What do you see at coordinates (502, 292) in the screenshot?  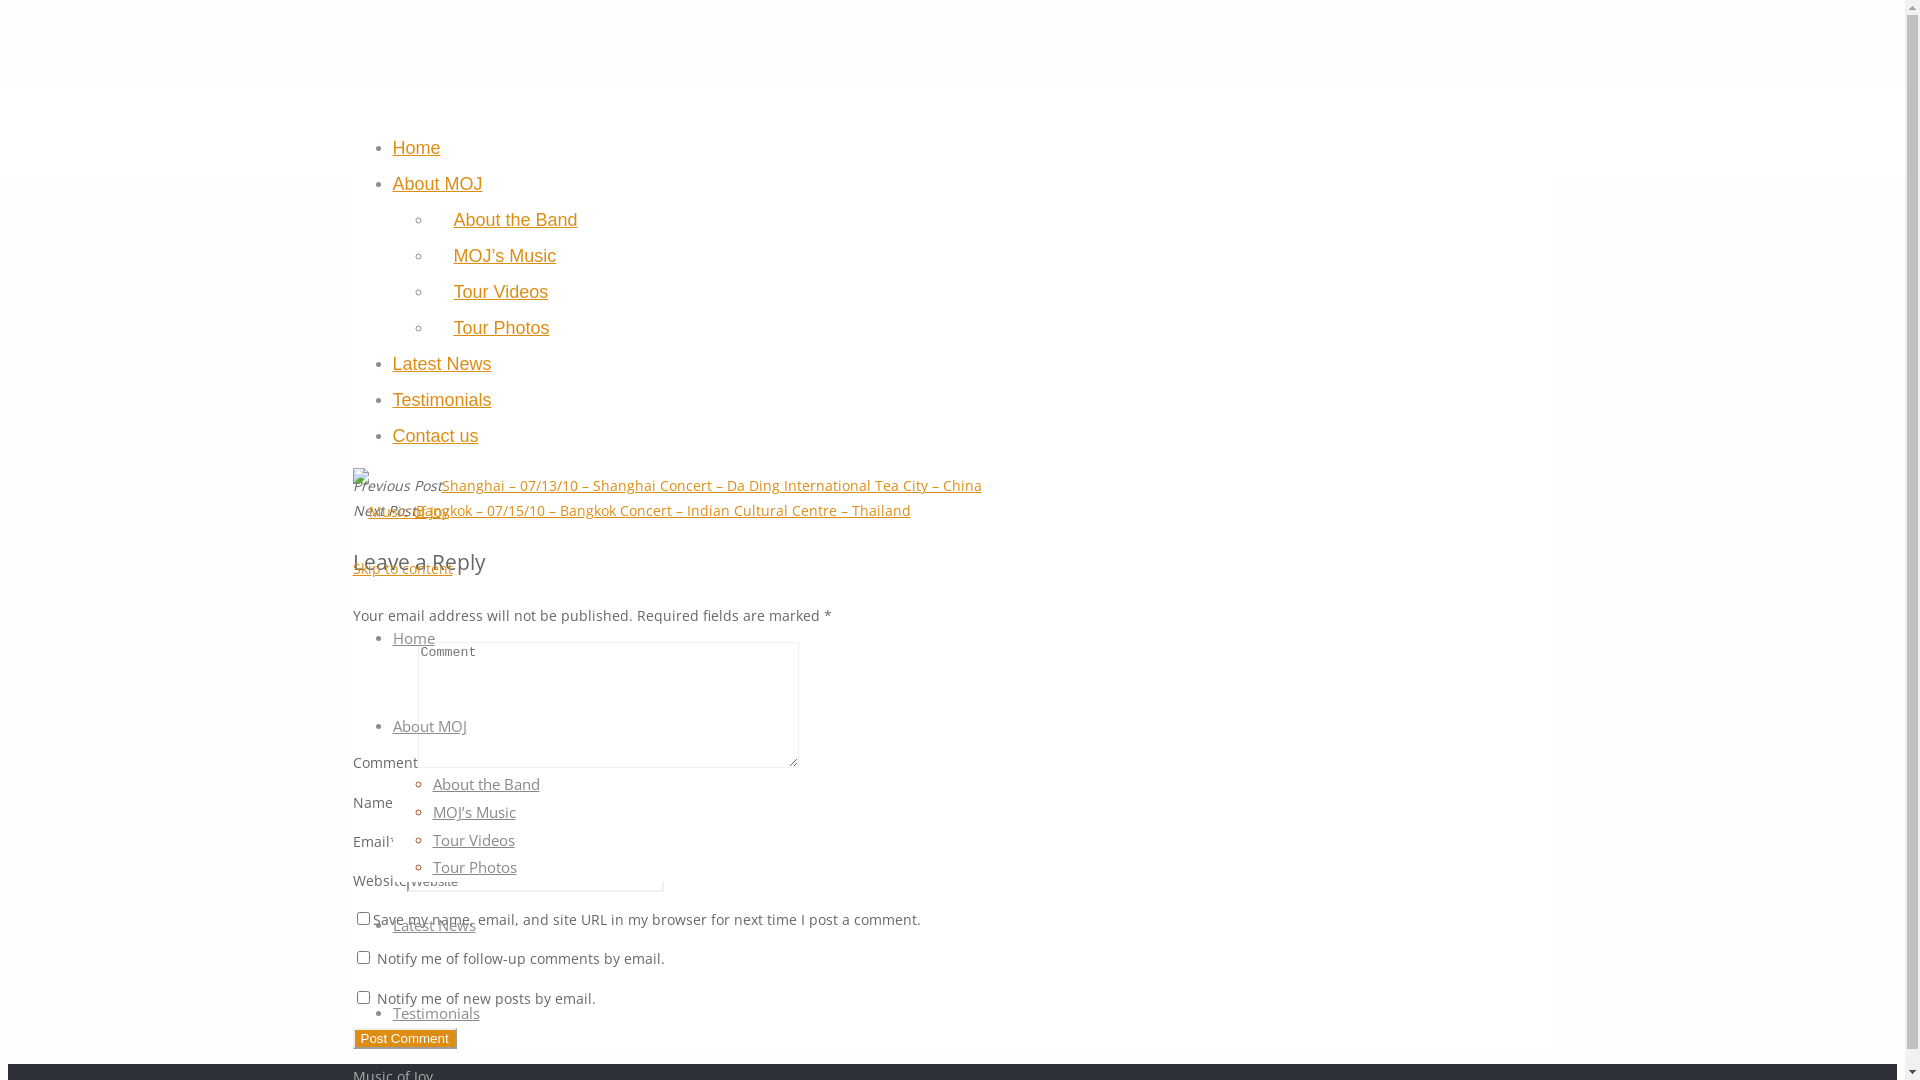 I see `Tour Videos` at bounding box center [502, 292].